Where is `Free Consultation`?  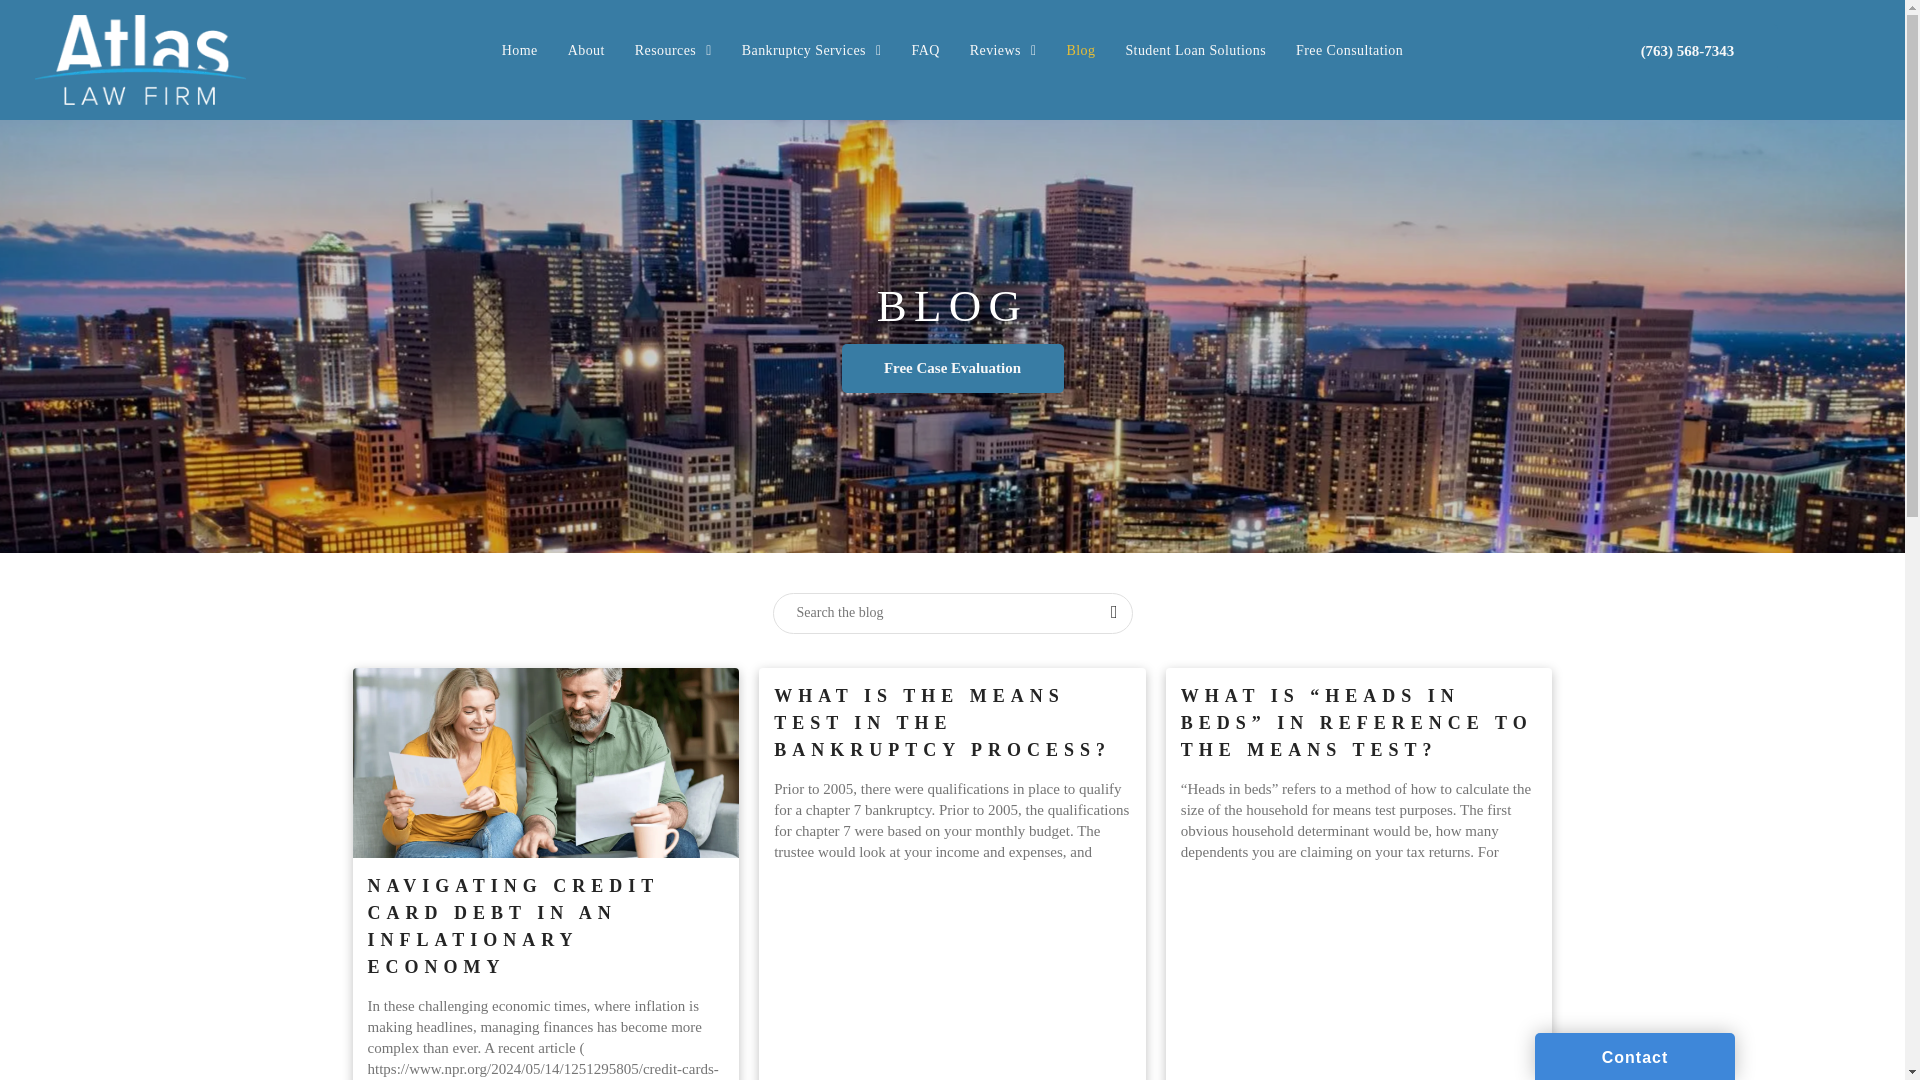
Free Consultation is located at coordinates (1349, 50).